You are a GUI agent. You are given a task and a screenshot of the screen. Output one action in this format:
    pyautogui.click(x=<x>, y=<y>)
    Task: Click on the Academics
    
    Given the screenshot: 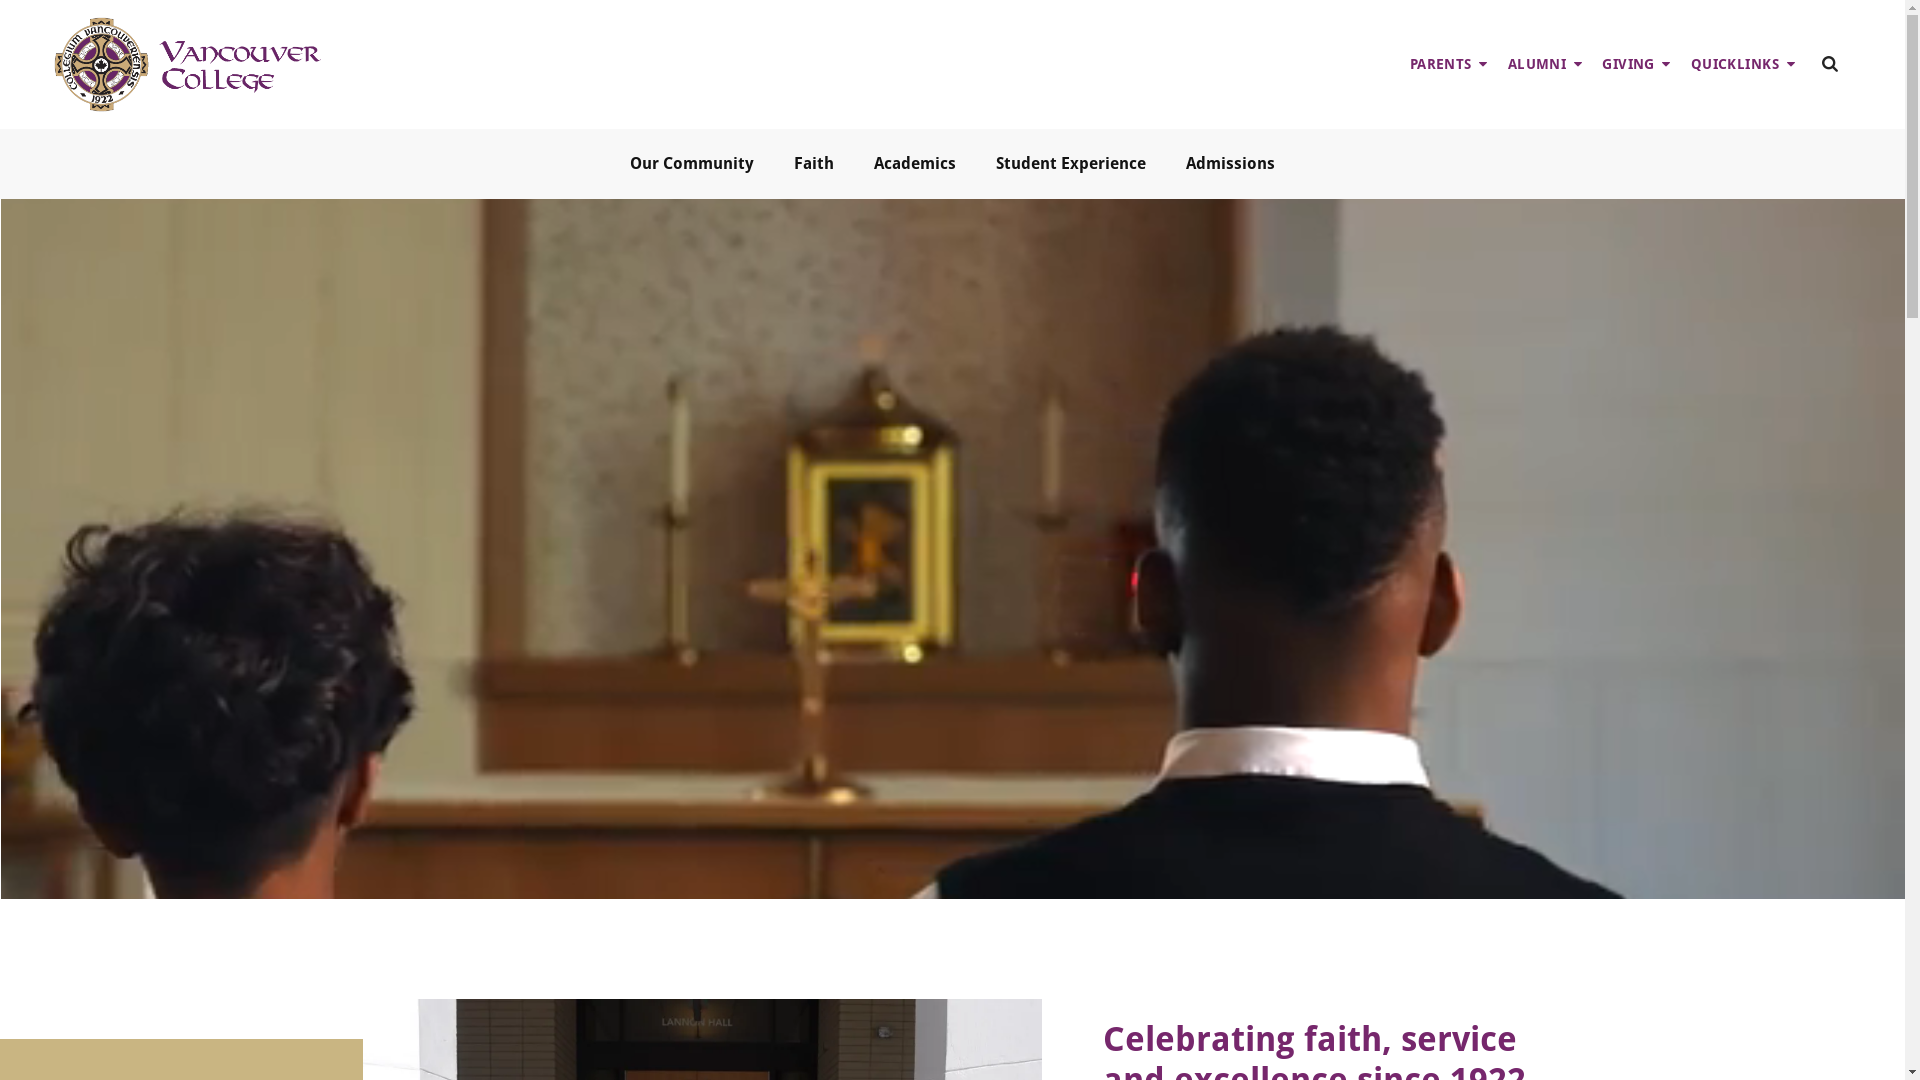 What is the action you would take?
    pyautogui.click(x=915, y=164)
    